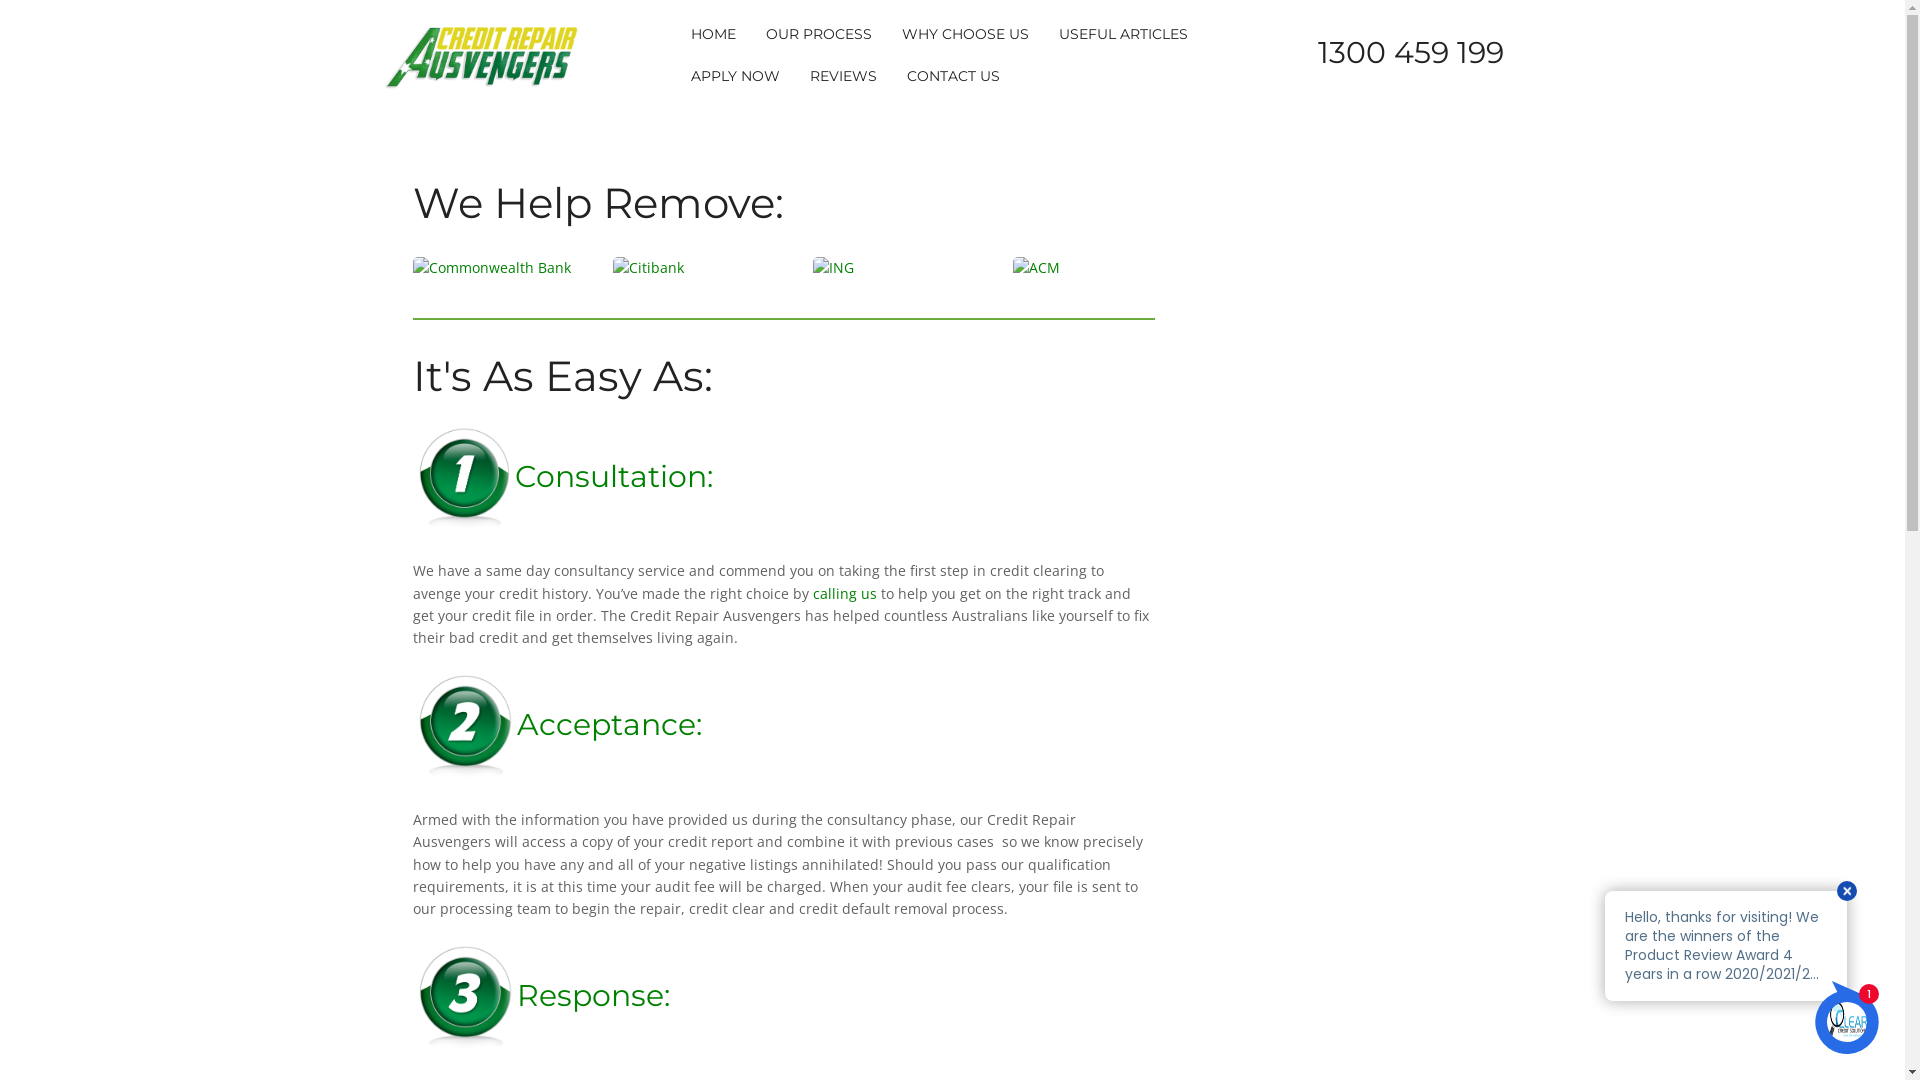  I want to click on Credit Repair Ausvengers, so click(482, 54).